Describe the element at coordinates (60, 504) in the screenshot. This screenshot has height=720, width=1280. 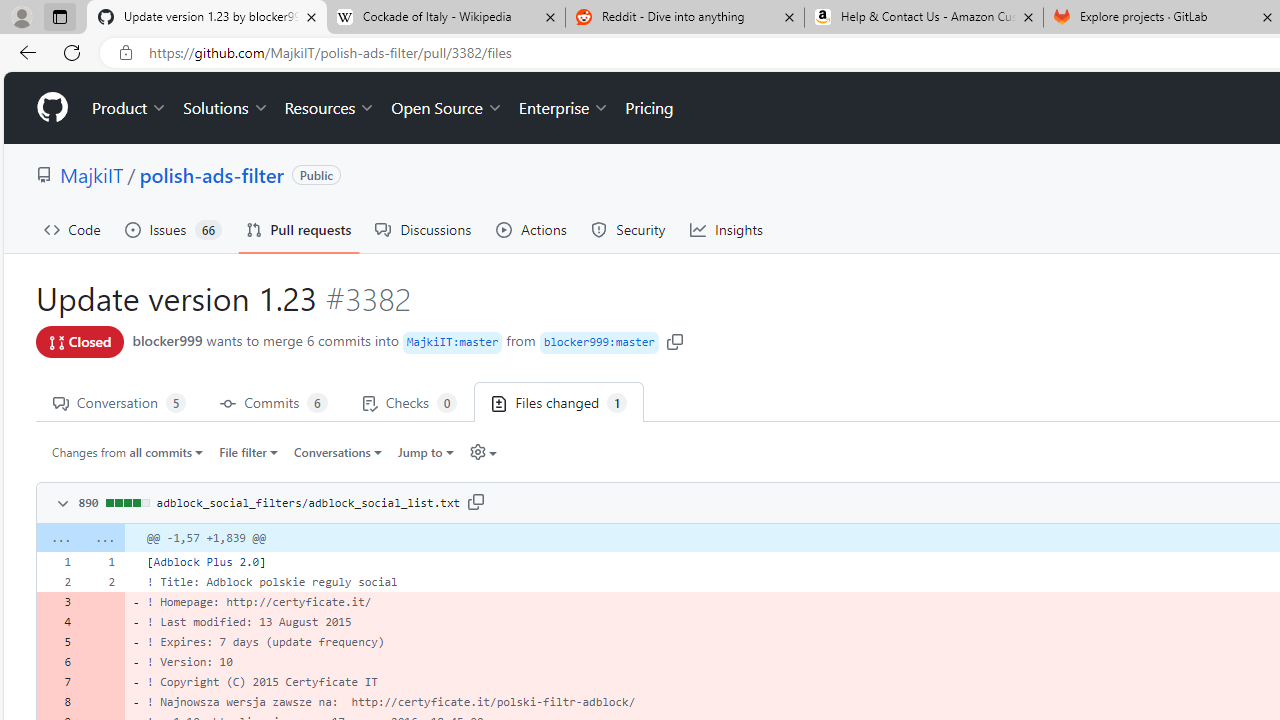
I see `Toggle diff contents` at that location.